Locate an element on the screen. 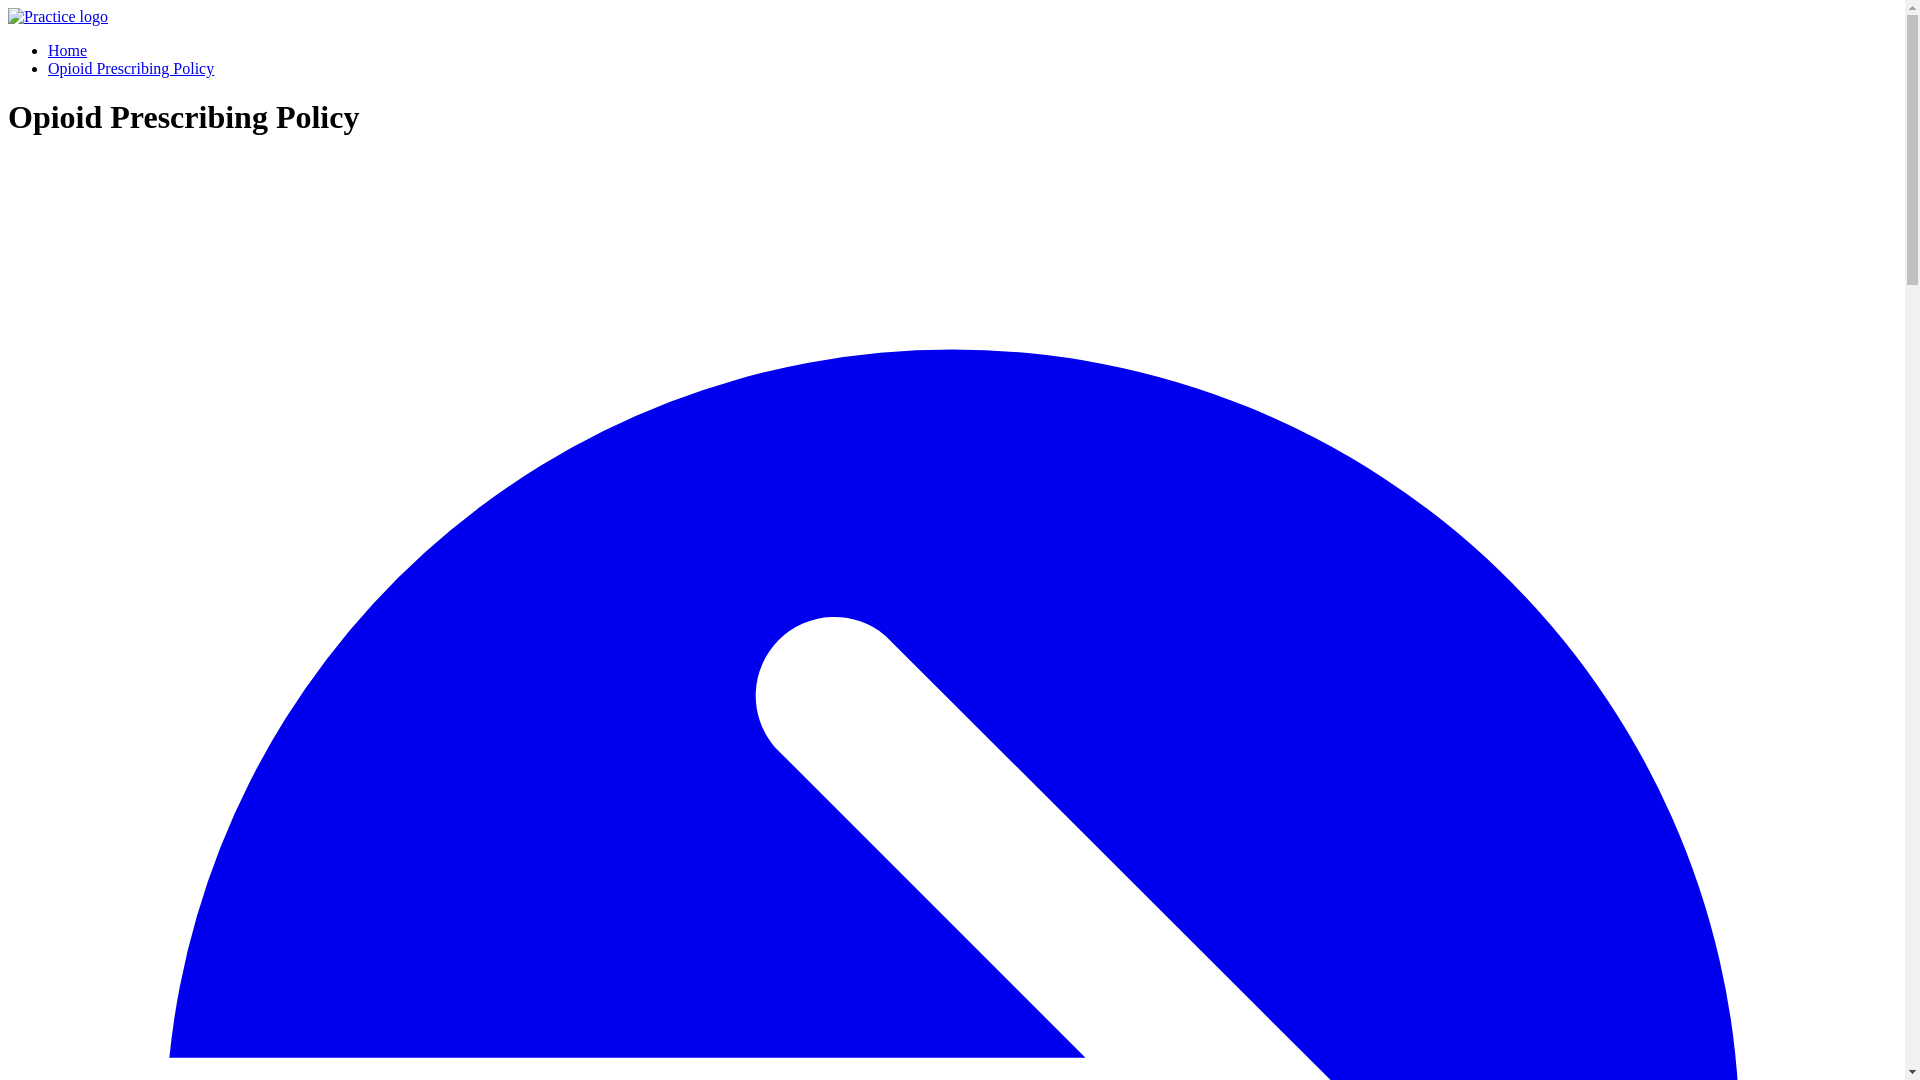 Image resolution: width=1920 pixels, height=1080 pixels. Opioid Prescribing Policy is located at coordinates (130, 68).